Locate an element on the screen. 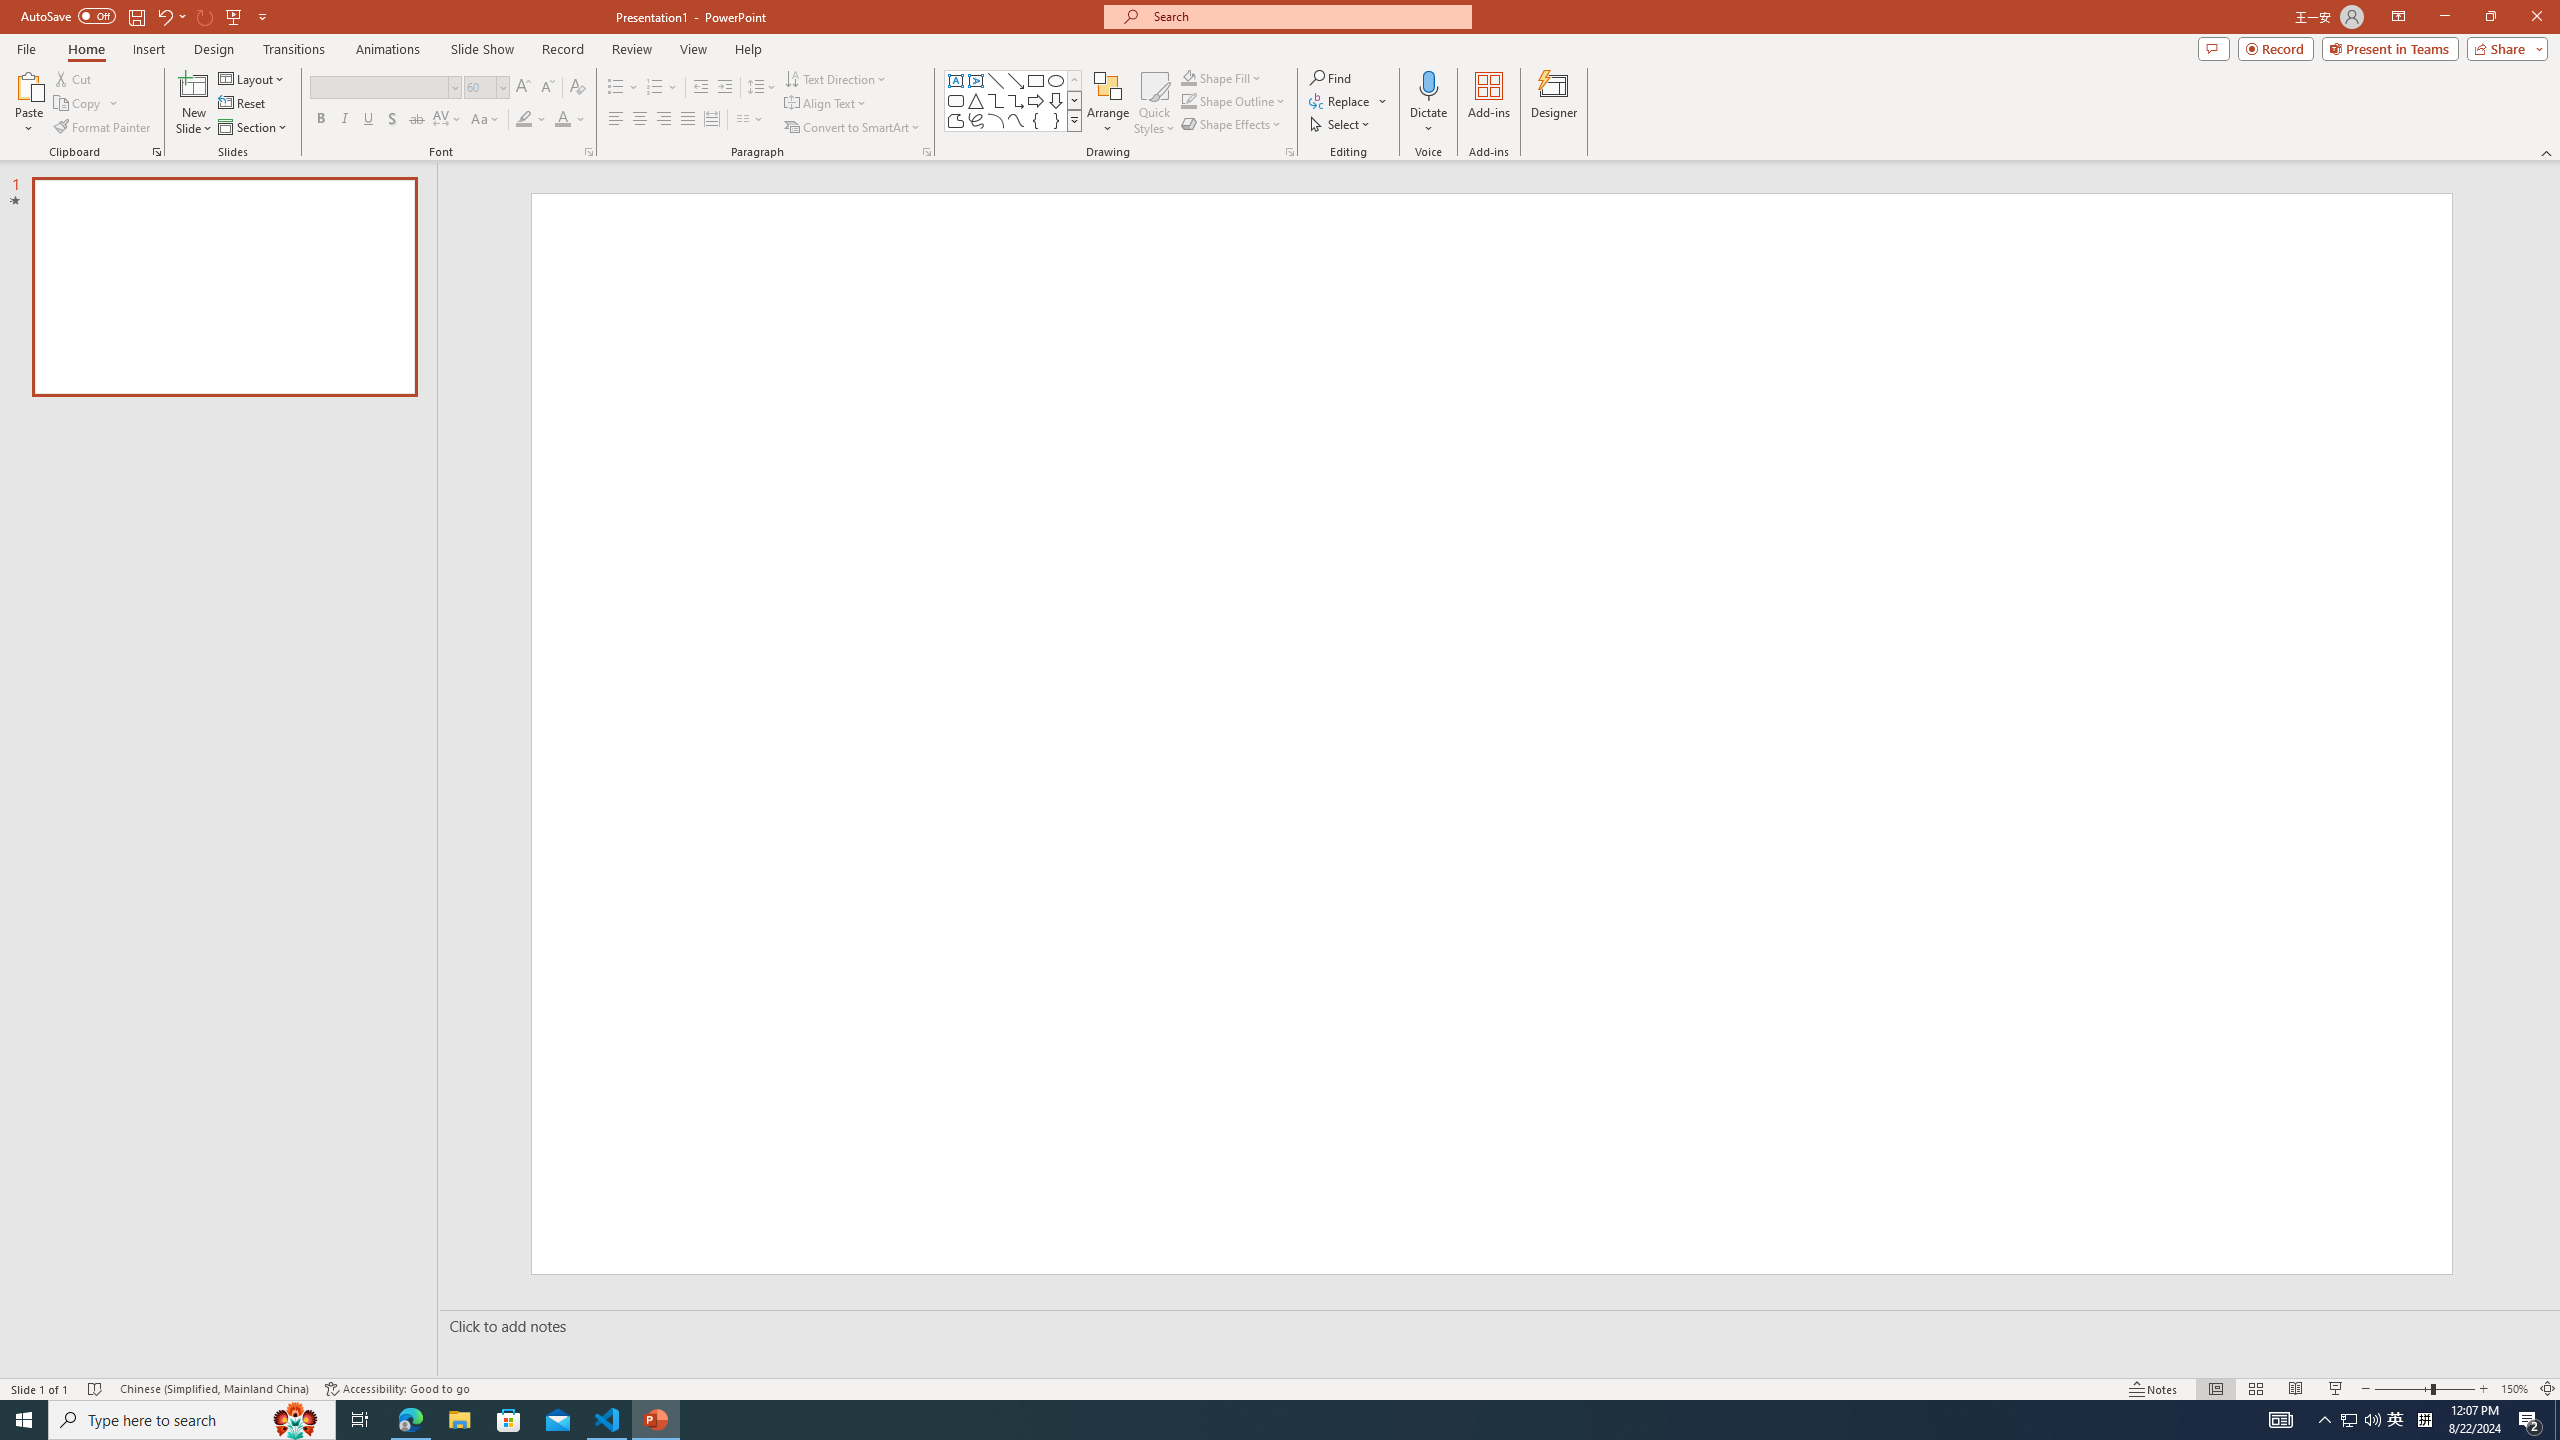  Right Brace is located at coordinates (1056, 120).